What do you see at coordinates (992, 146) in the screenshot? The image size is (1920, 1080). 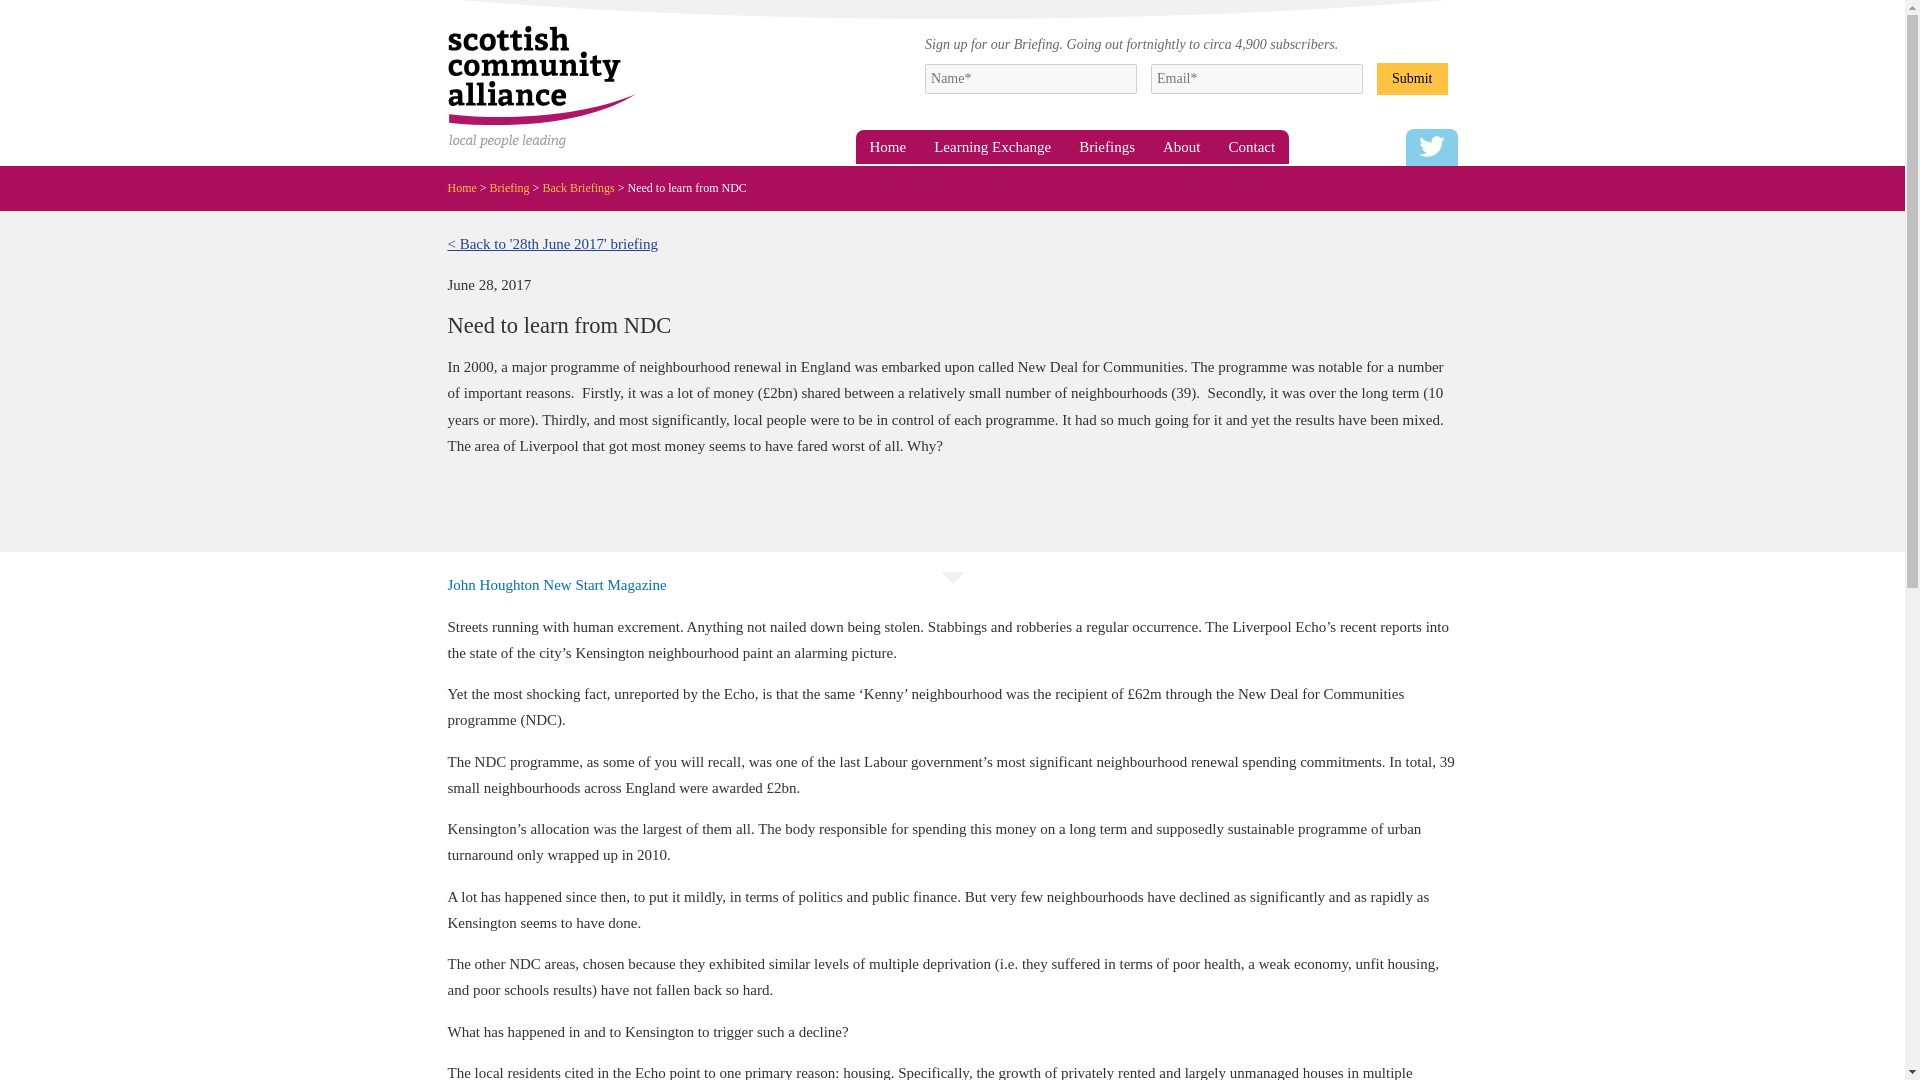 I see `Learning Exchange` at bounding box center [992, 146].